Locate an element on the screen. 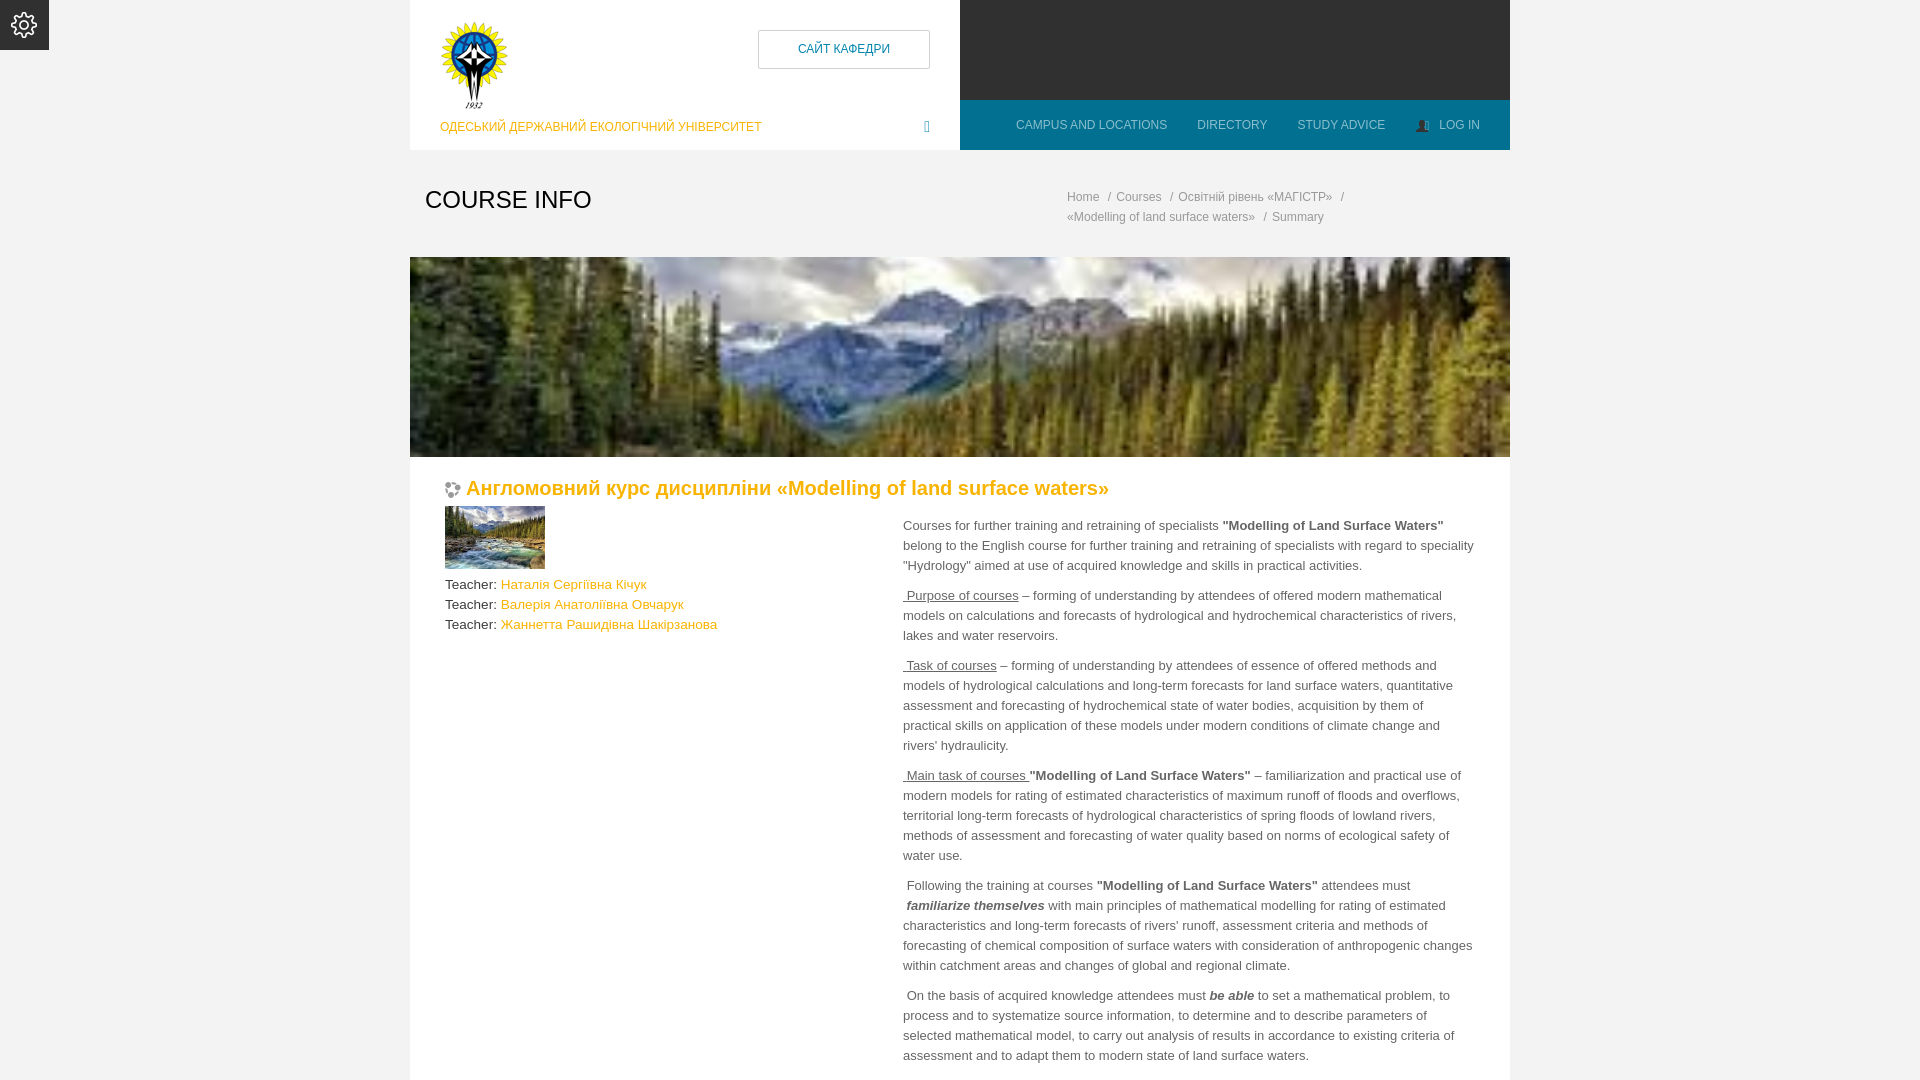 This screenshot has width=1920, height=1080. LOG IN is located at coordinates (1447, 125).